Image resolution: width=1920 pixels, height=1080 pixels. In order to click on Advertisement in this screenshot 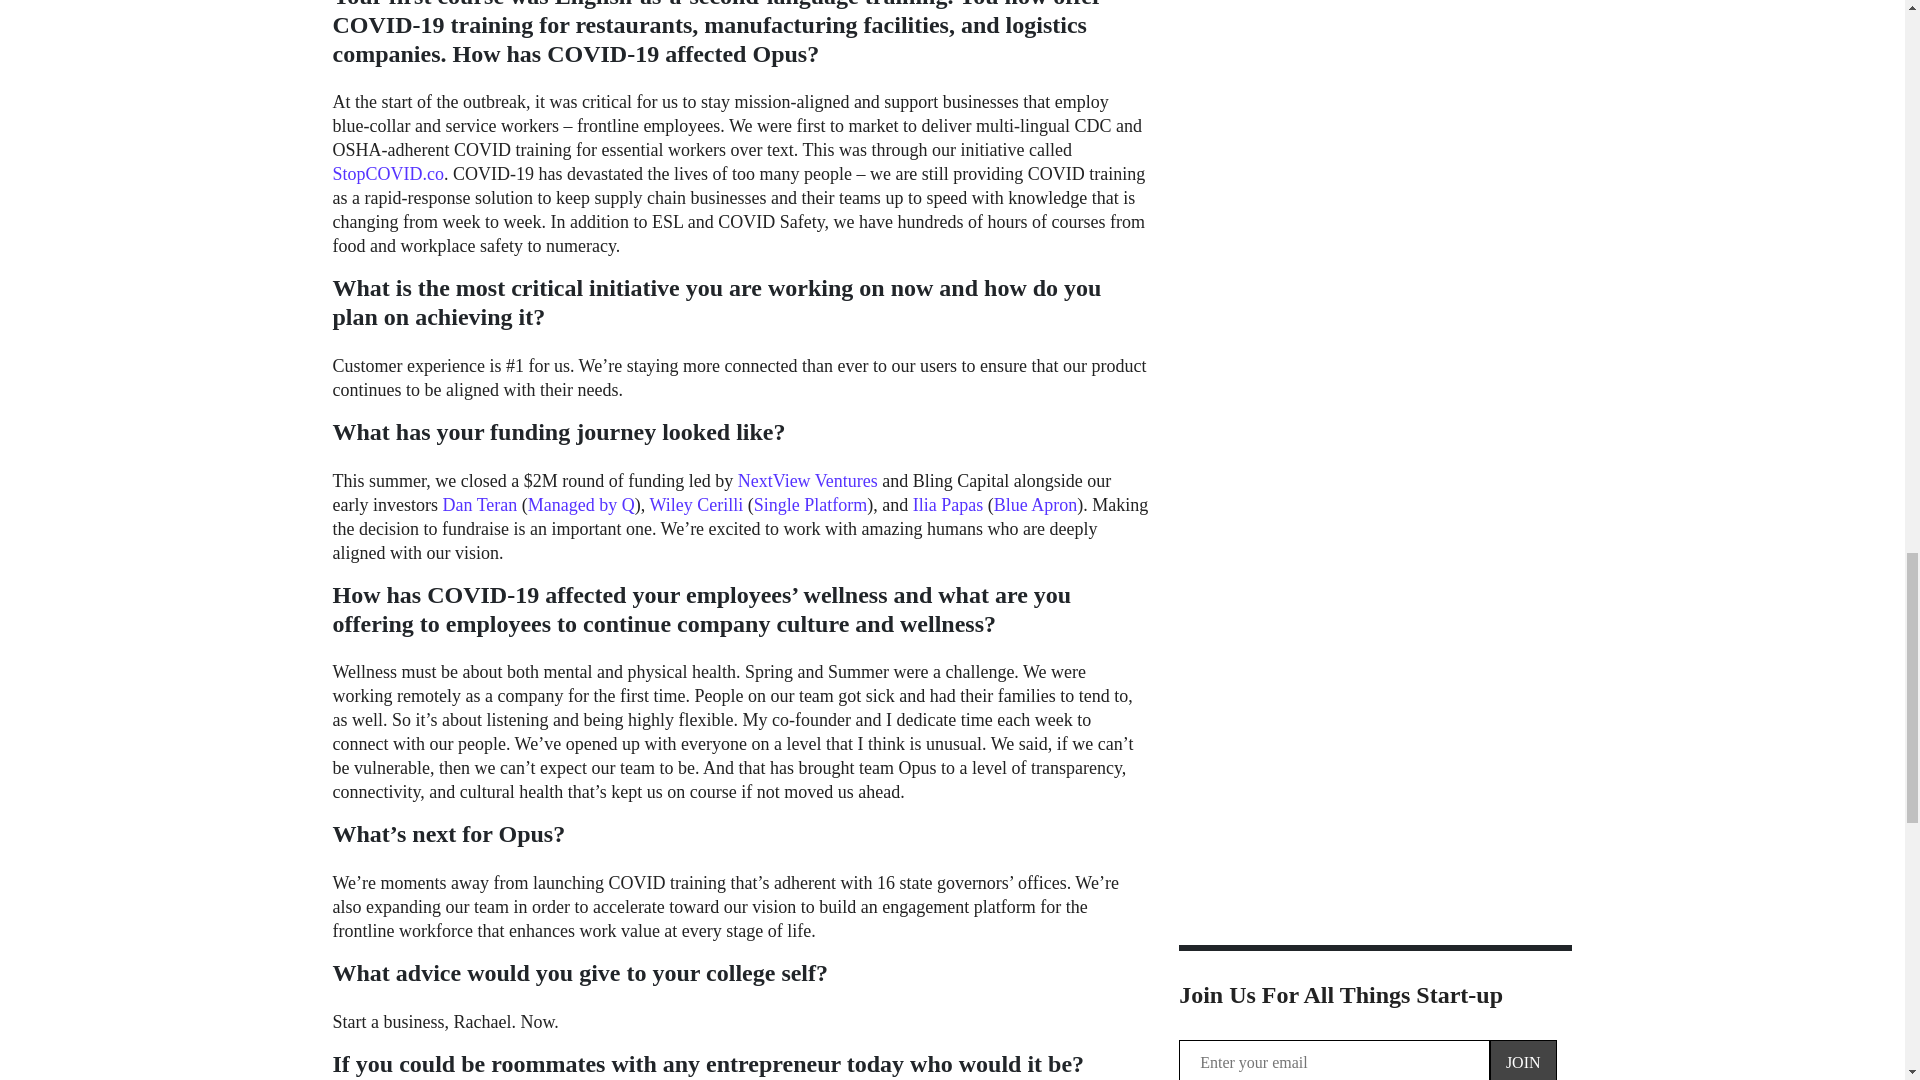, I will do `click(1375, 138)`.